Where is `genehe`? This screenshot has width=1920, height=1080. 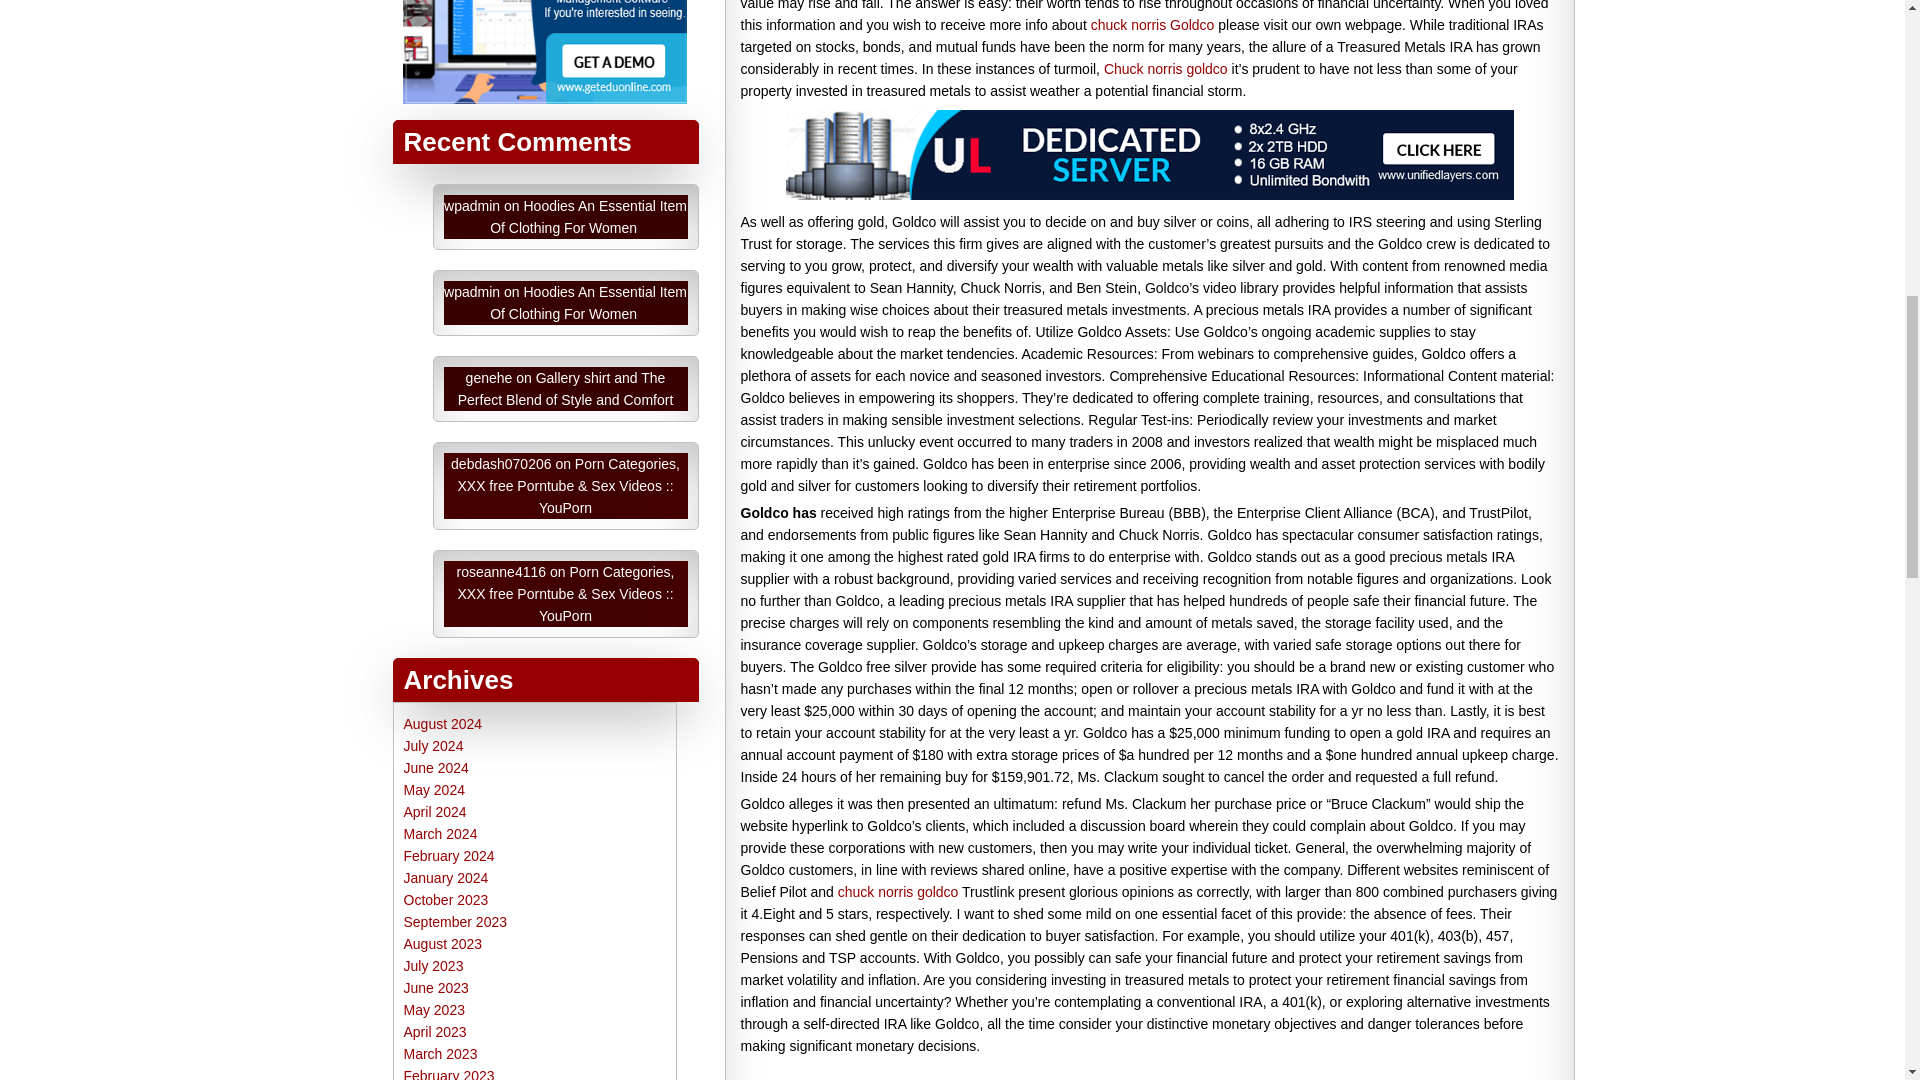 genehe is located at coordinates (489, 378).